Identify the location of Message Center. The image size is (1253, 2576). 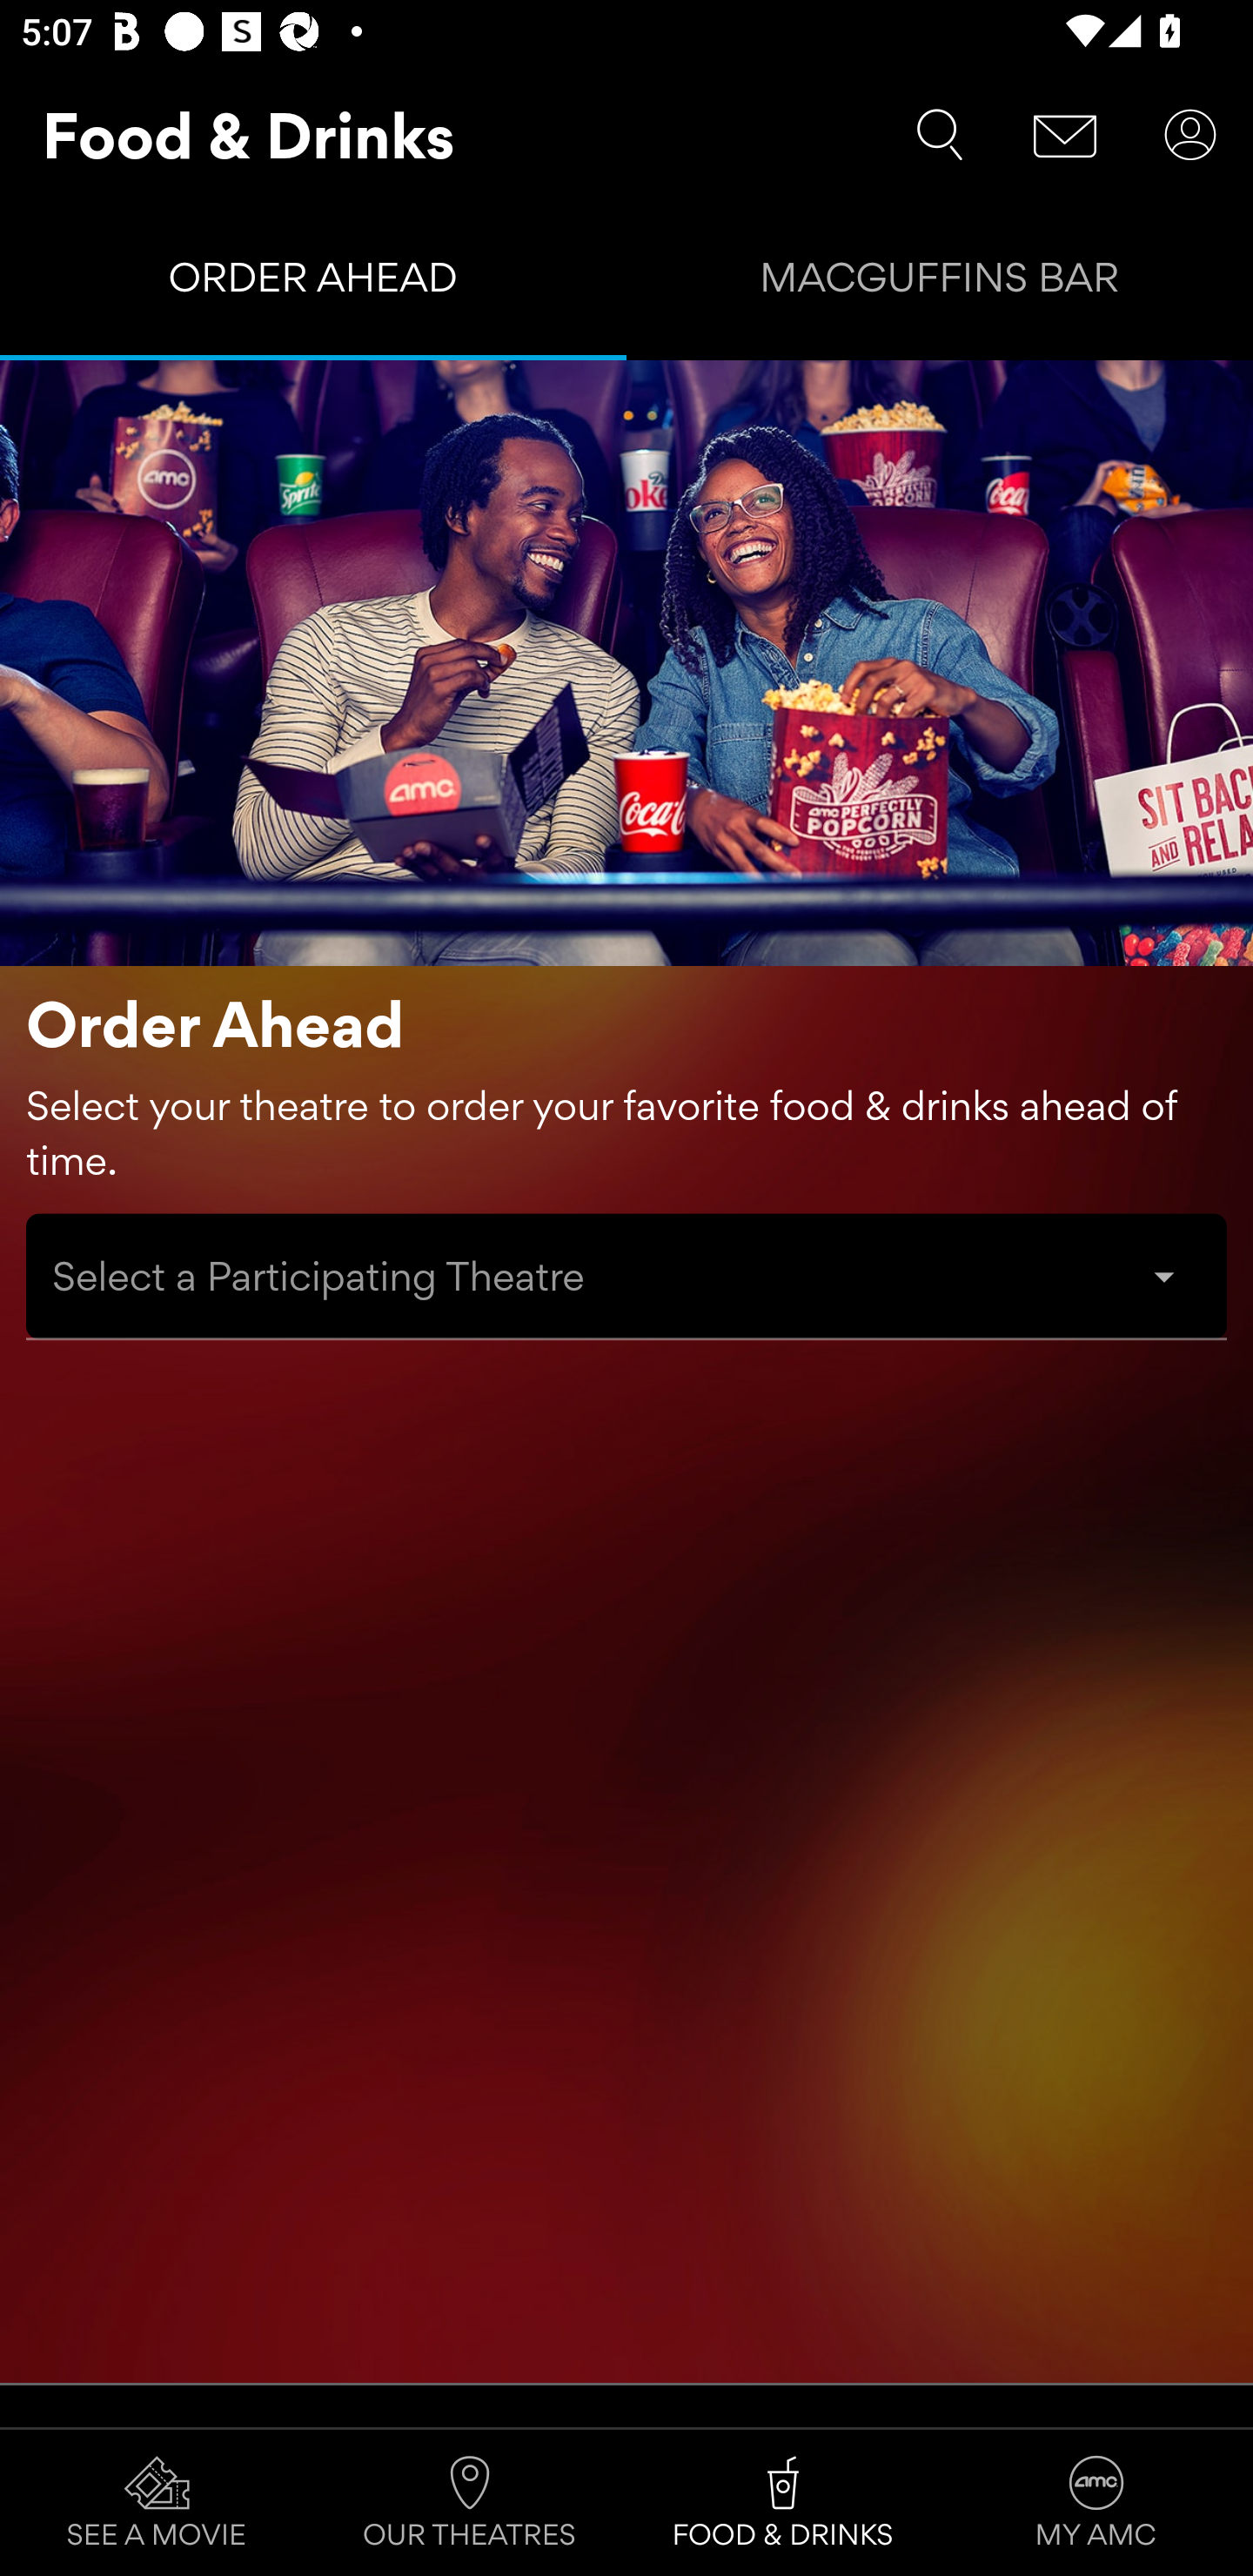
(1065, 135).